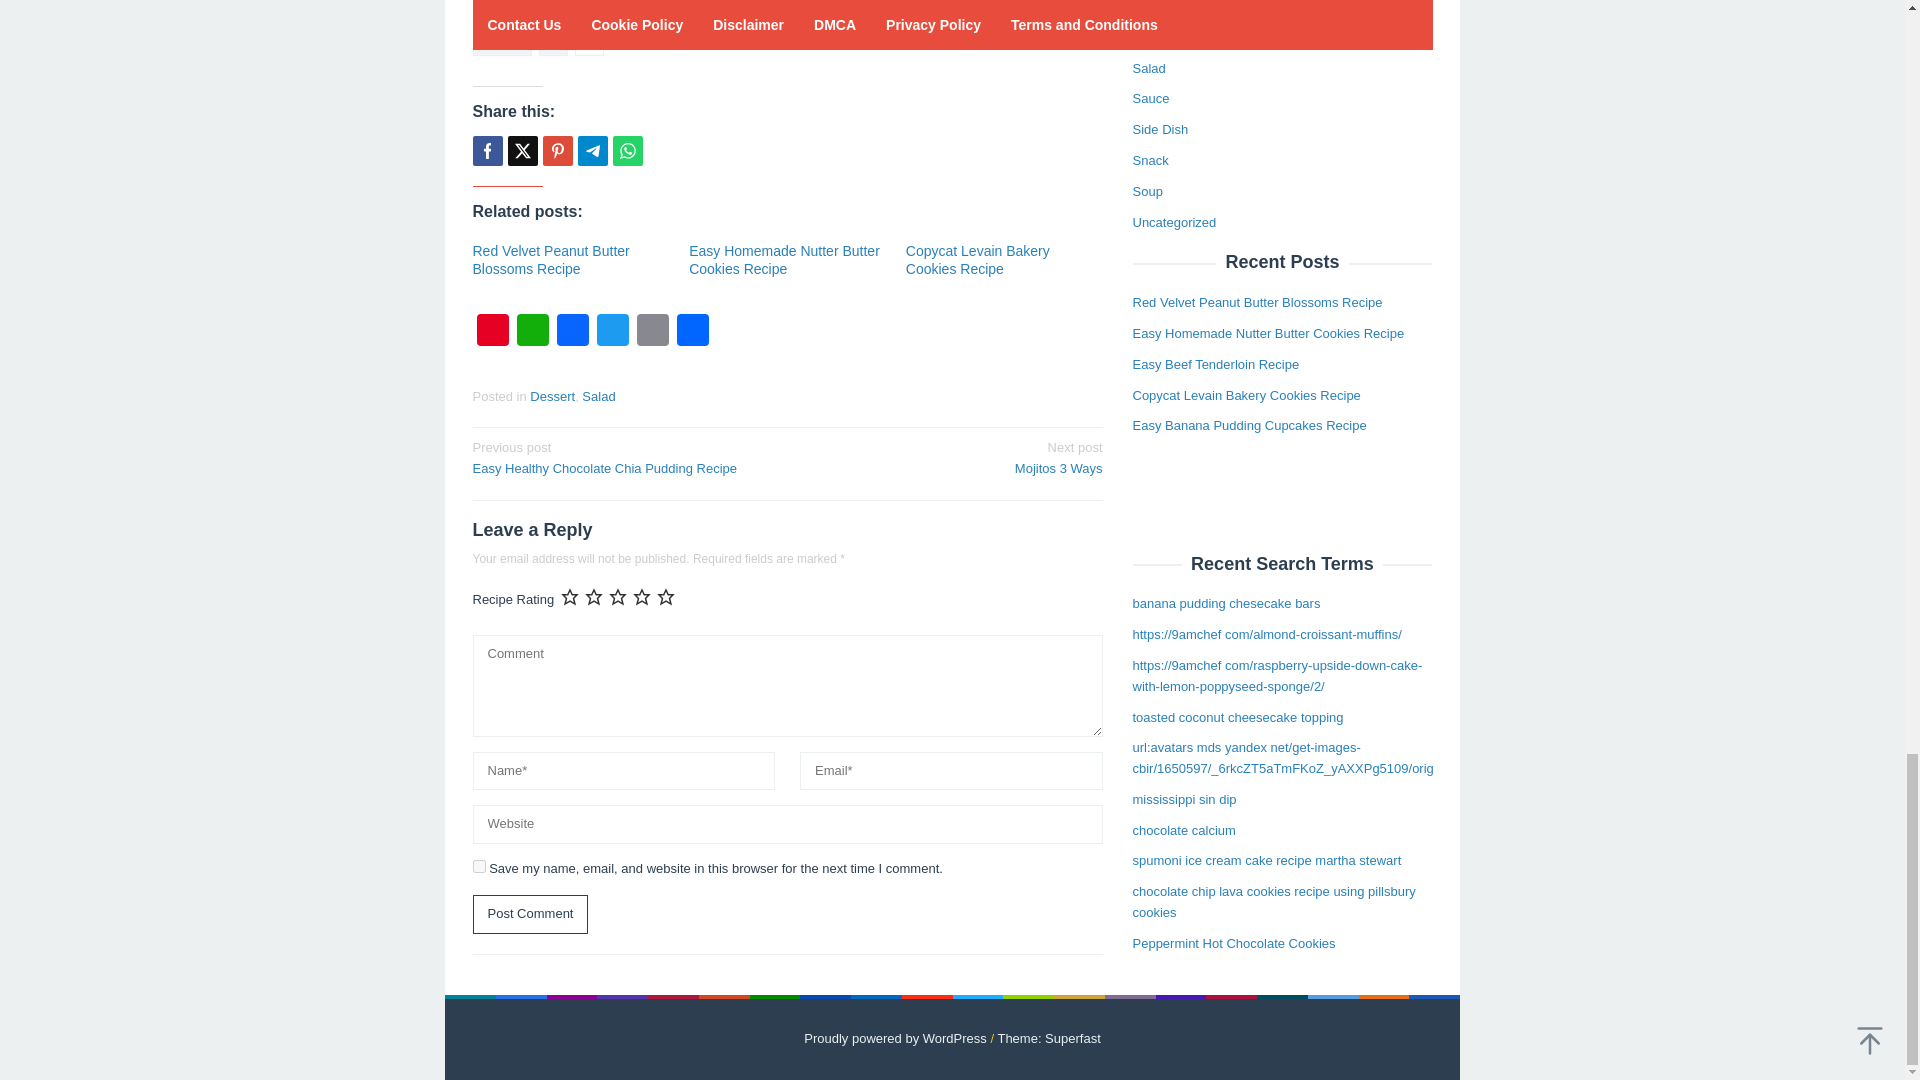 This screenshot has width=1920, height=1080. What do you see at coordinates (611, 332) in the screenshot?
I see `Twitter` at bounding box center [611, 332].